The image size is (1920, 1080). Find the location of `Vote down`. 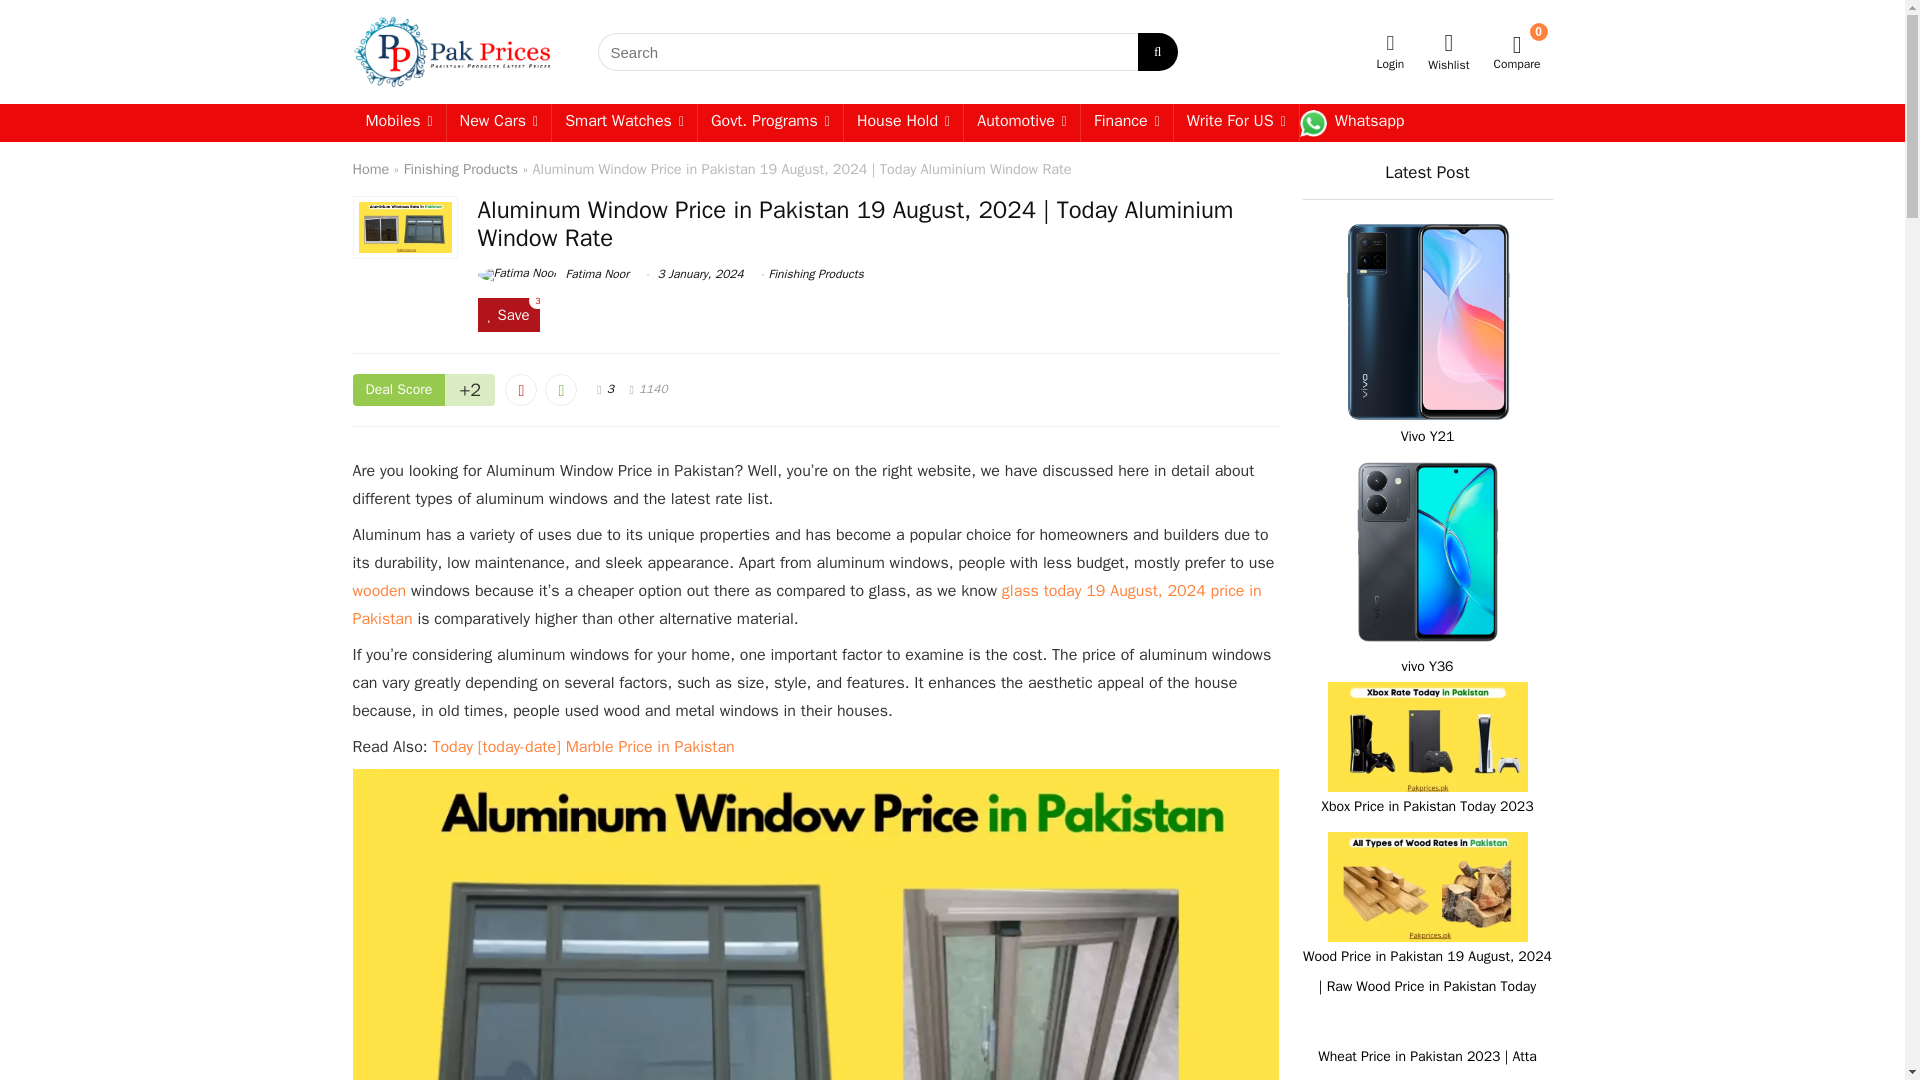

Vote down is located at coordinates (520, 390).